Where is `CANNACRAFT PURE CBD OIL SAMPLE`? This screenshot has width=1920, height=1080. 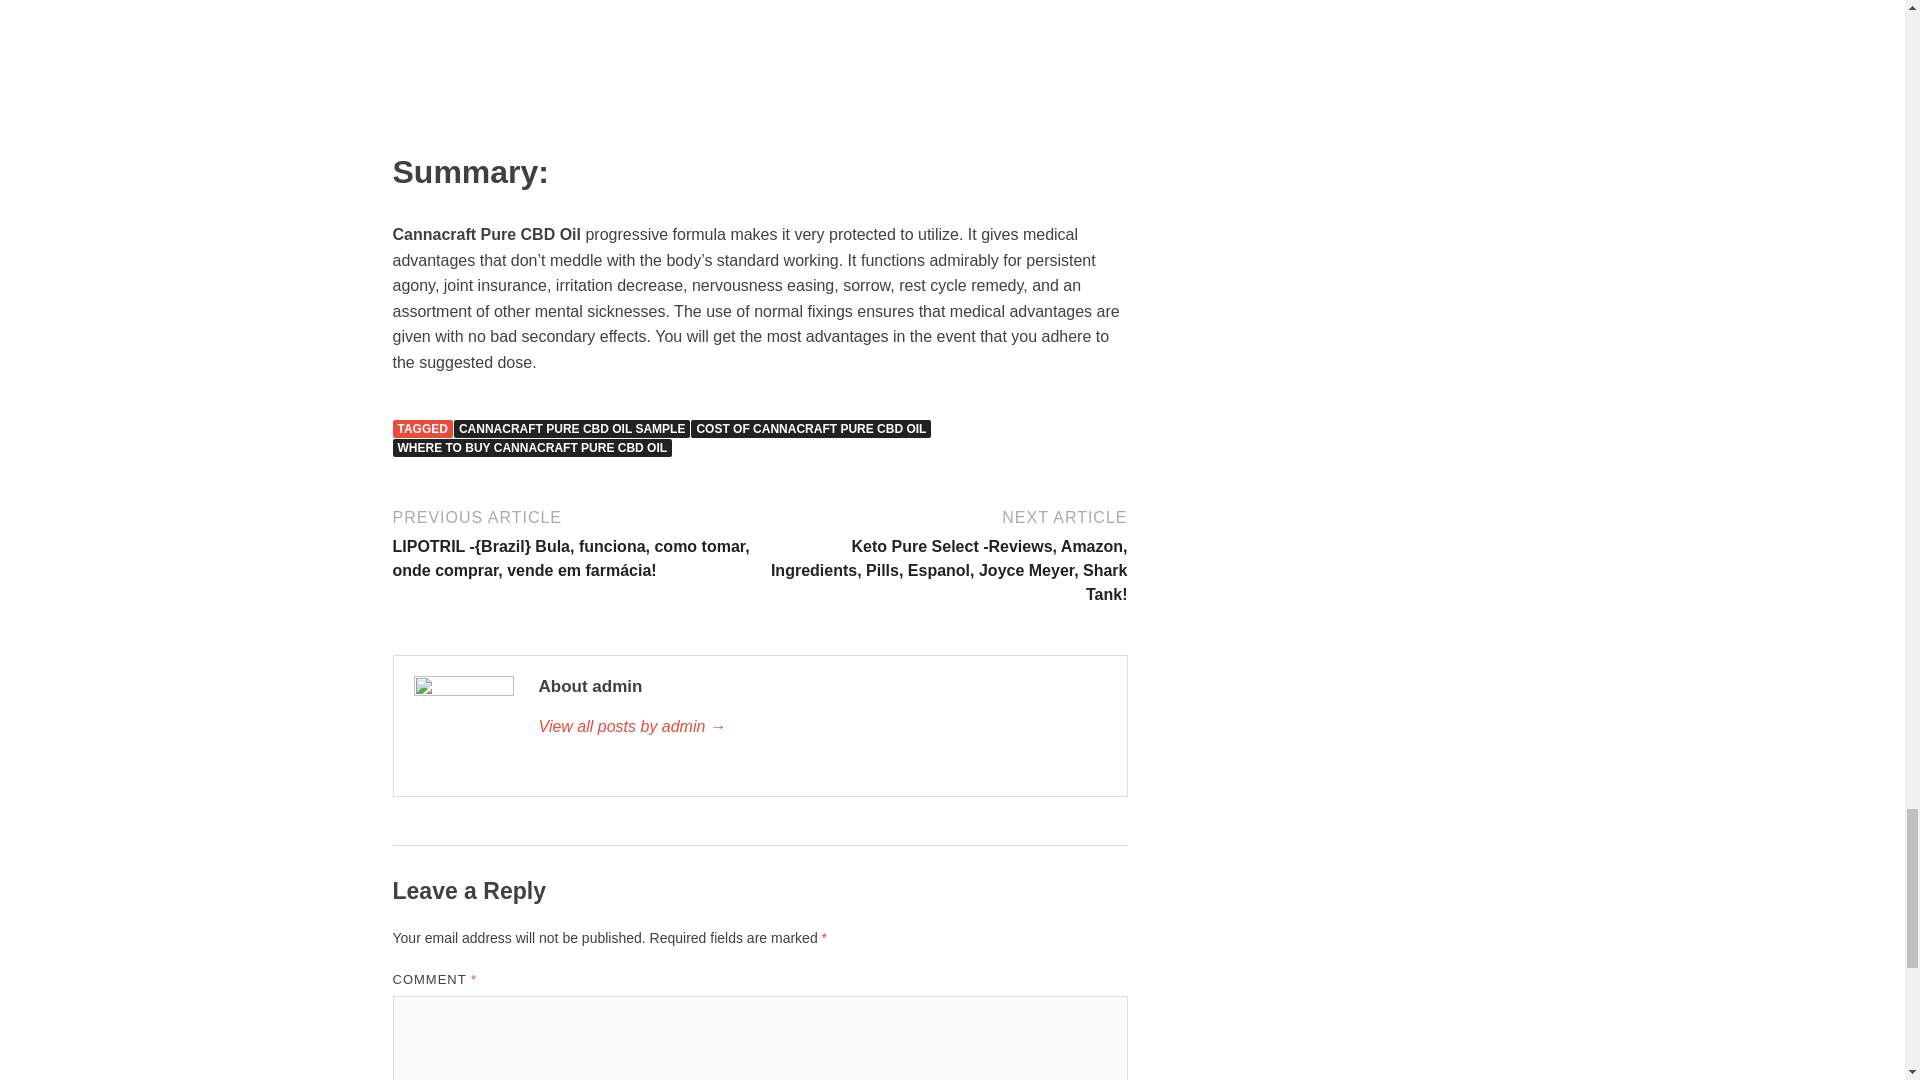
CANNACRAFT PURE CBD OIL SAMPLE is located at coordinates (571, 429).